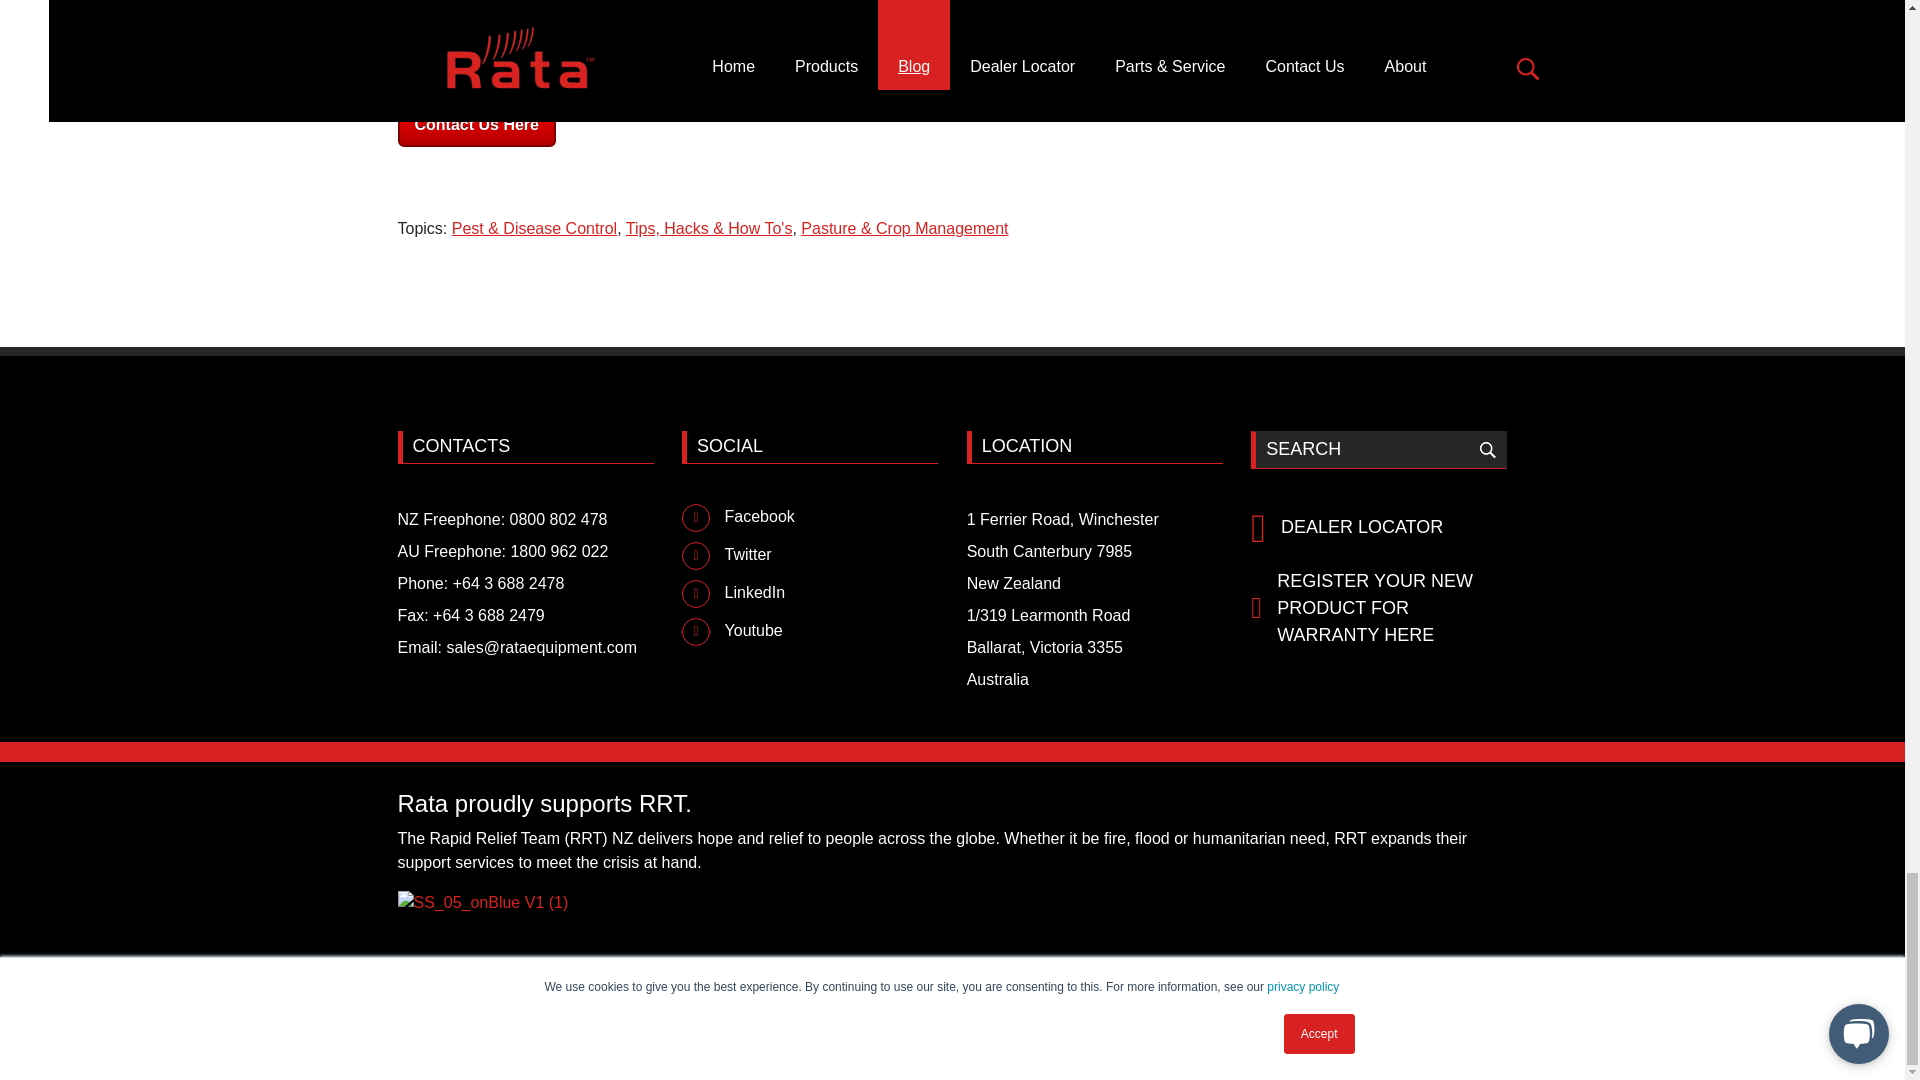 The width and height of the screenshot is (1920, 1080). I want to click on Contact Us Here, so click(476, 124).